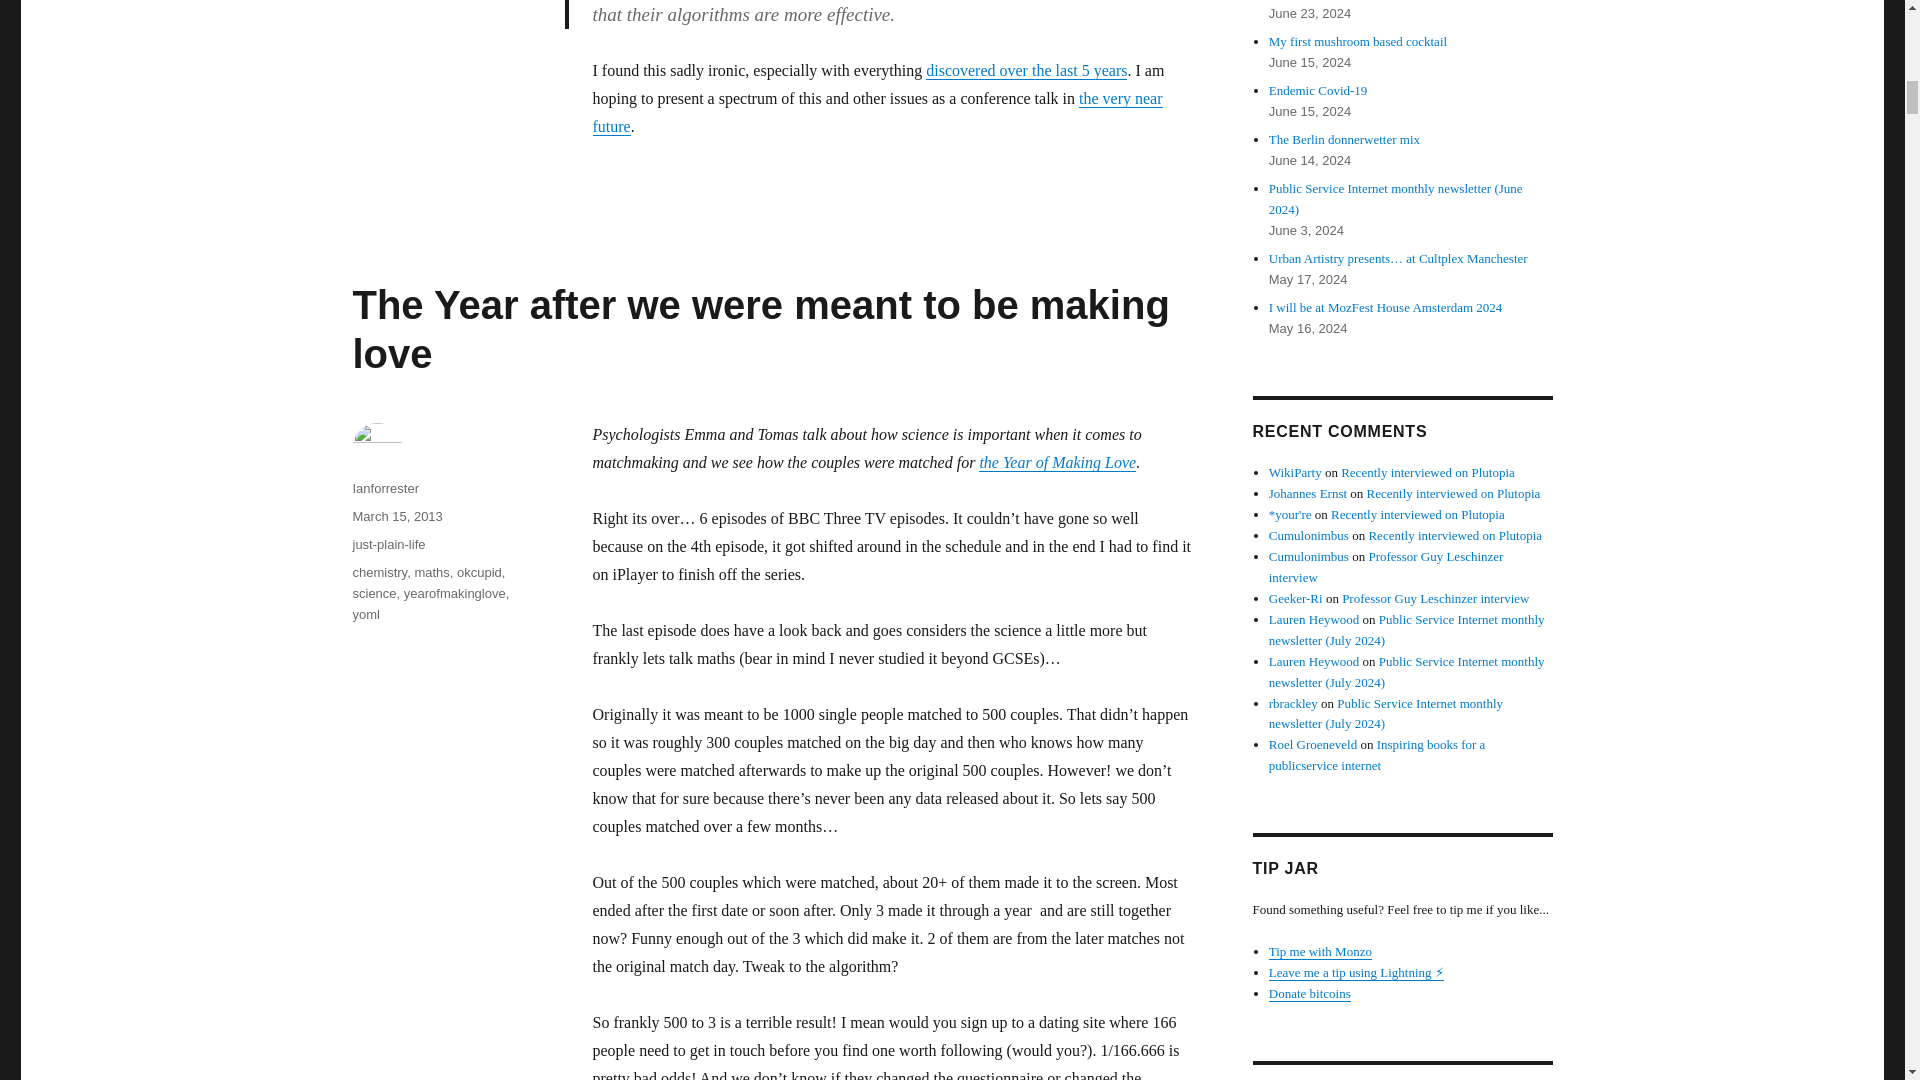  What do you see at coordinates (1026, 70) in the screenshot?
I see `discovered over the last 5 years` at bounding box center [1026, 70].